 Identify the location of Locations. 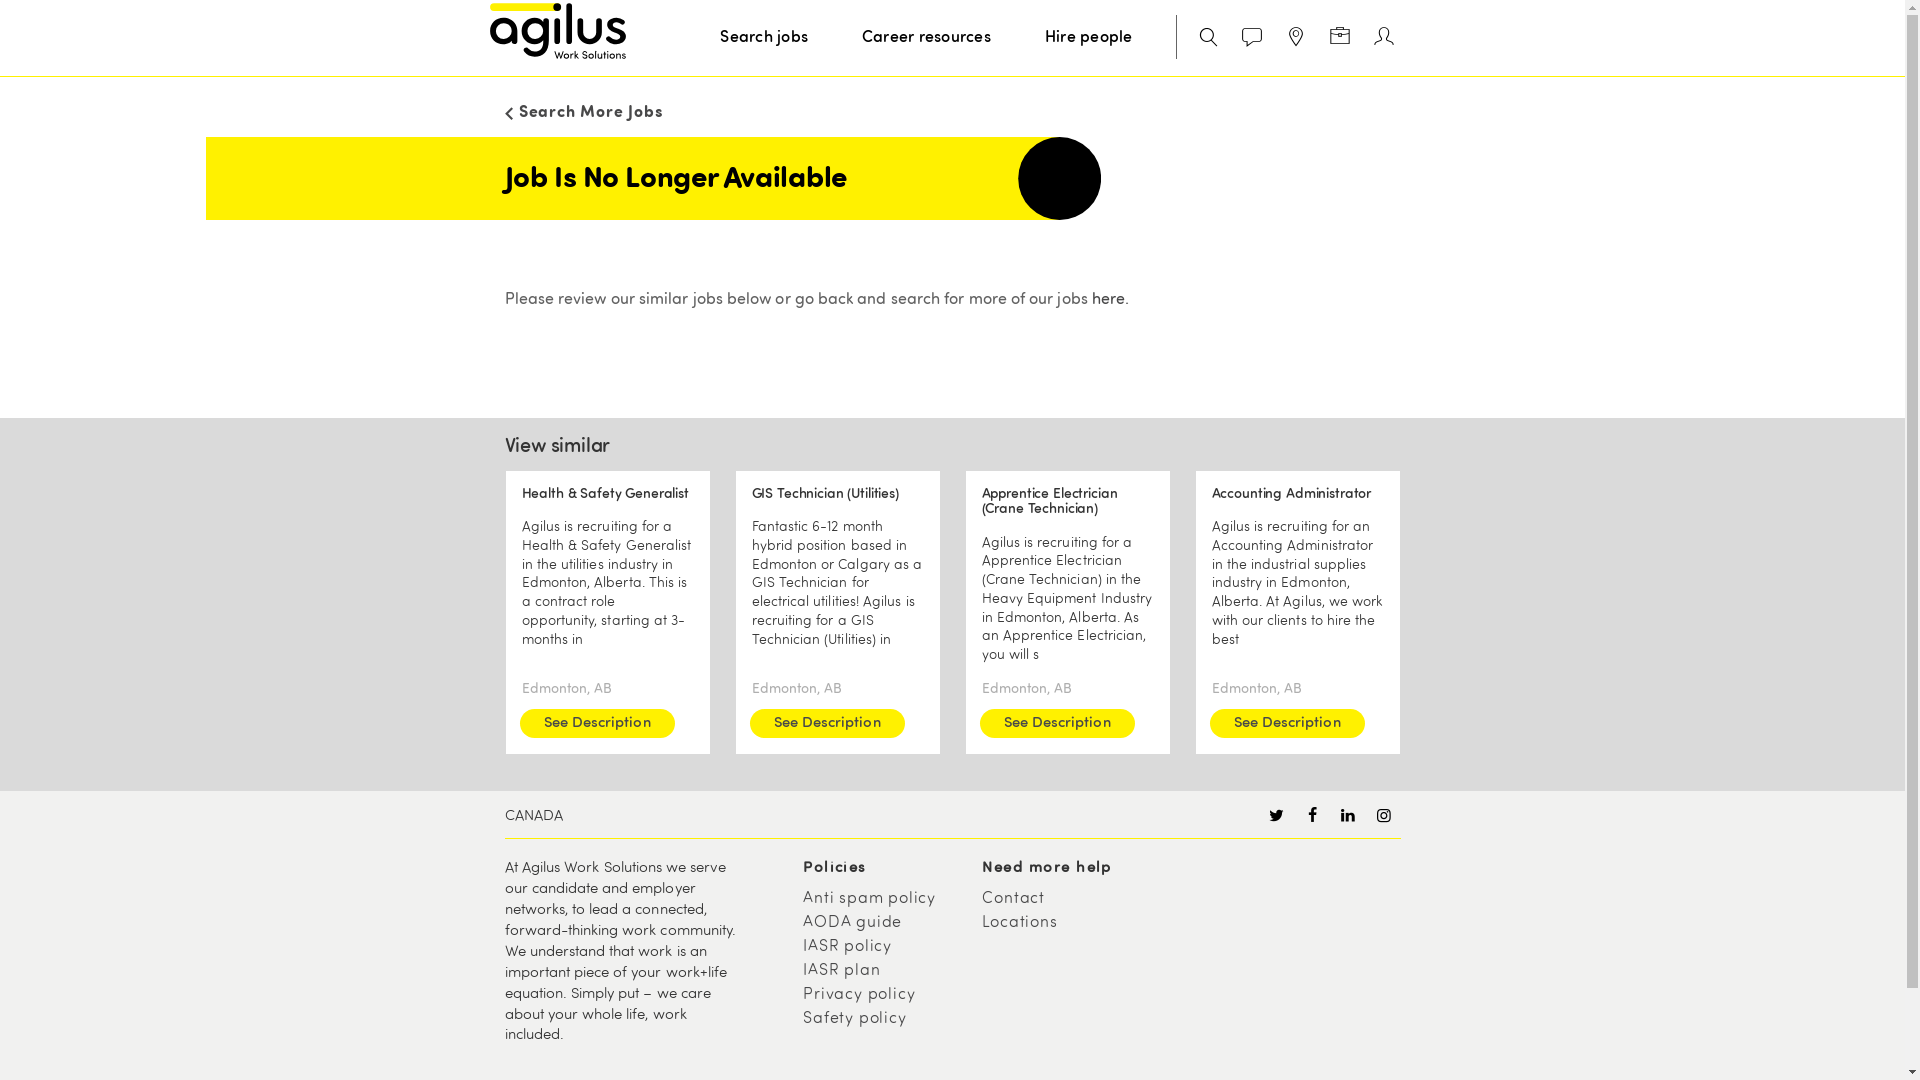
(1064, 923).